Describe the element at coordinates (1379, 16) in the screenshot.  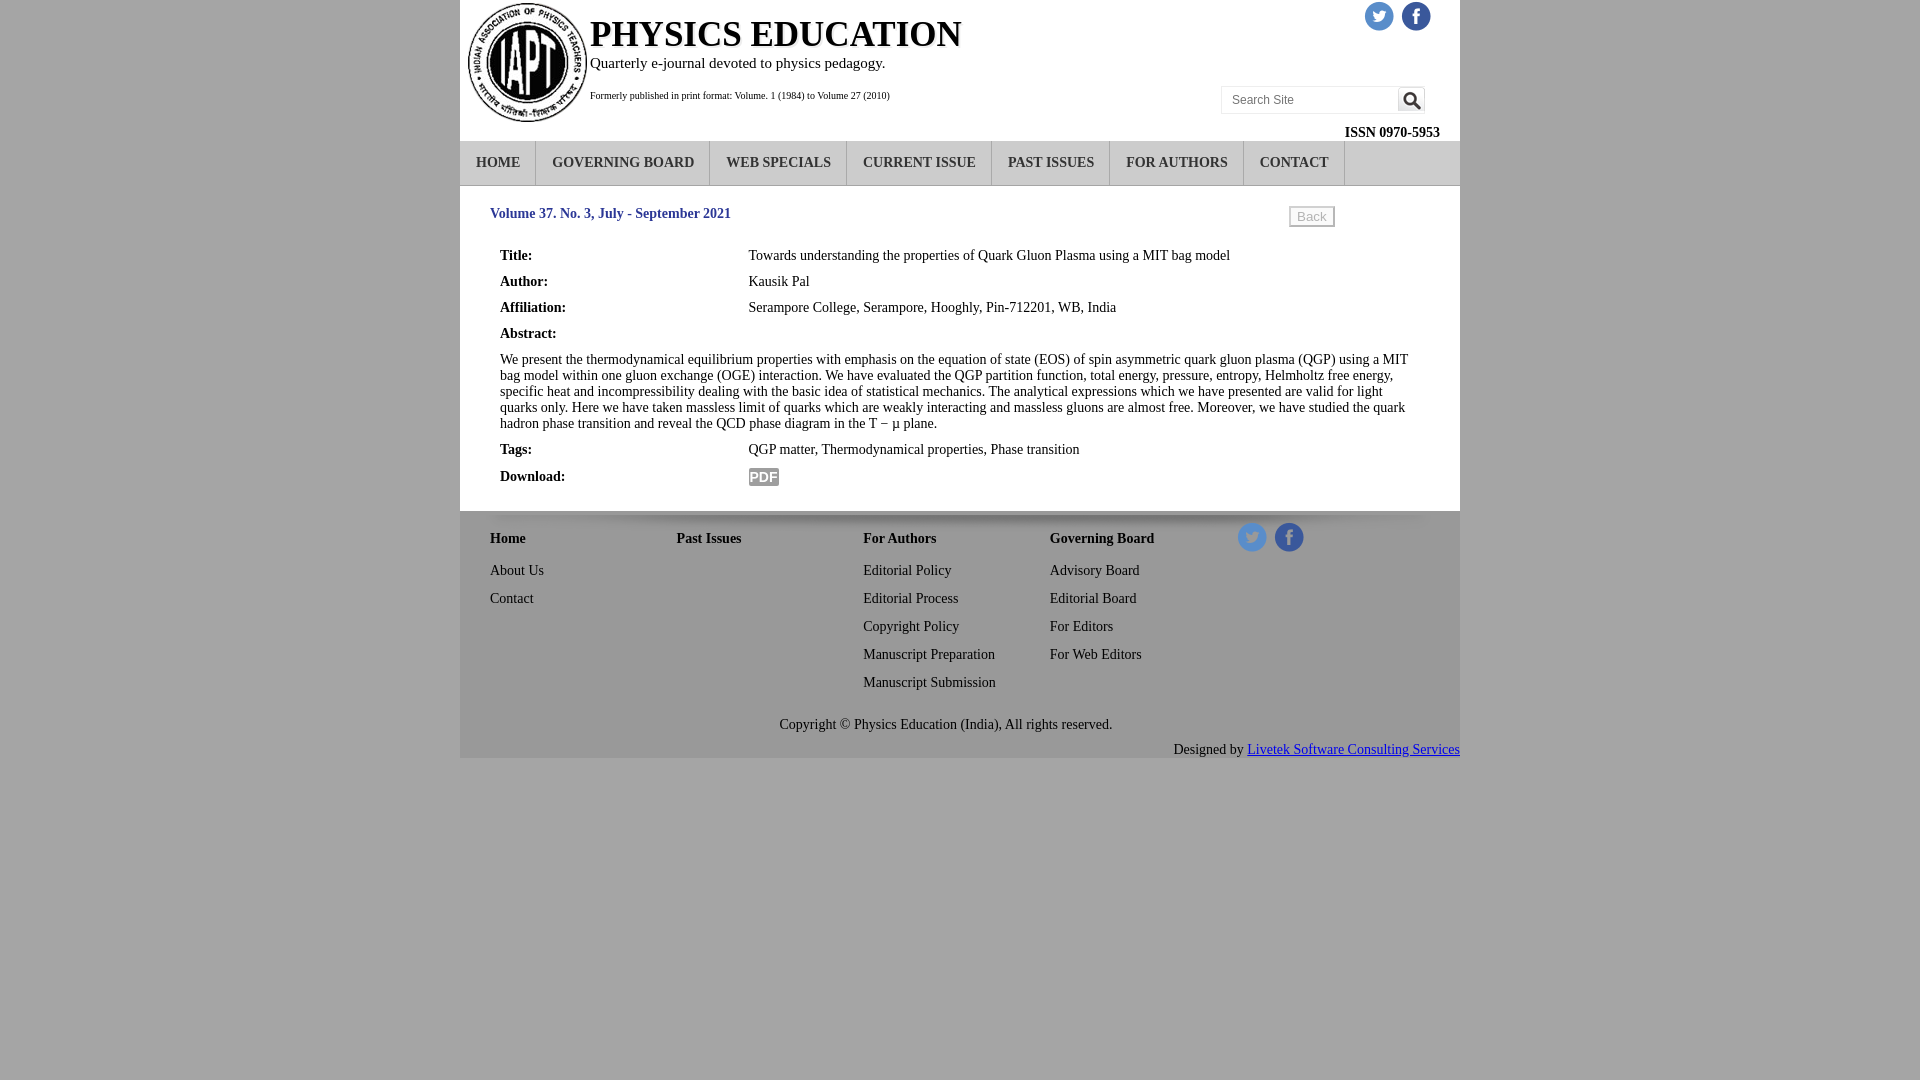
I see `Twitter` at that location.